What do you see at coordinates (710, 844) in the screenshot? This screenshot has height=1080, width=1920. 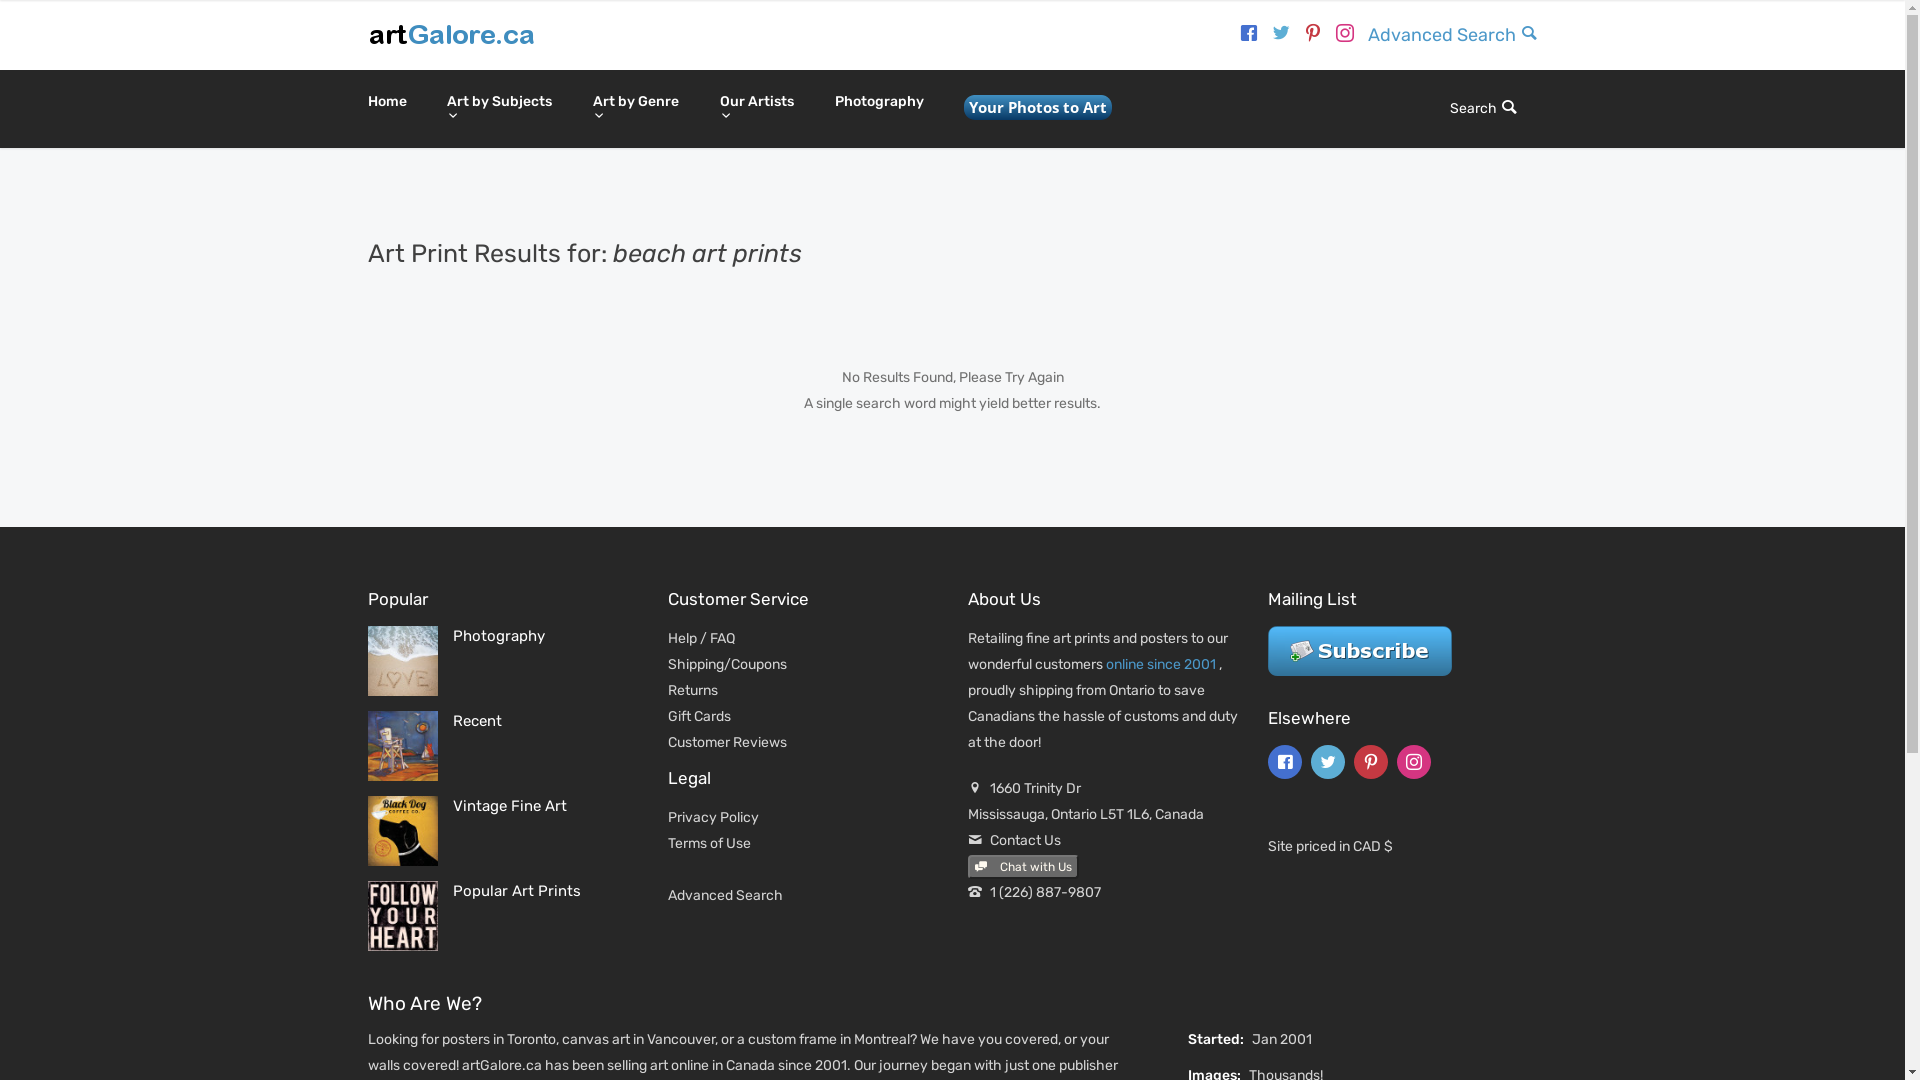 I see `Terms of Use` at bounding box center [710, 844].